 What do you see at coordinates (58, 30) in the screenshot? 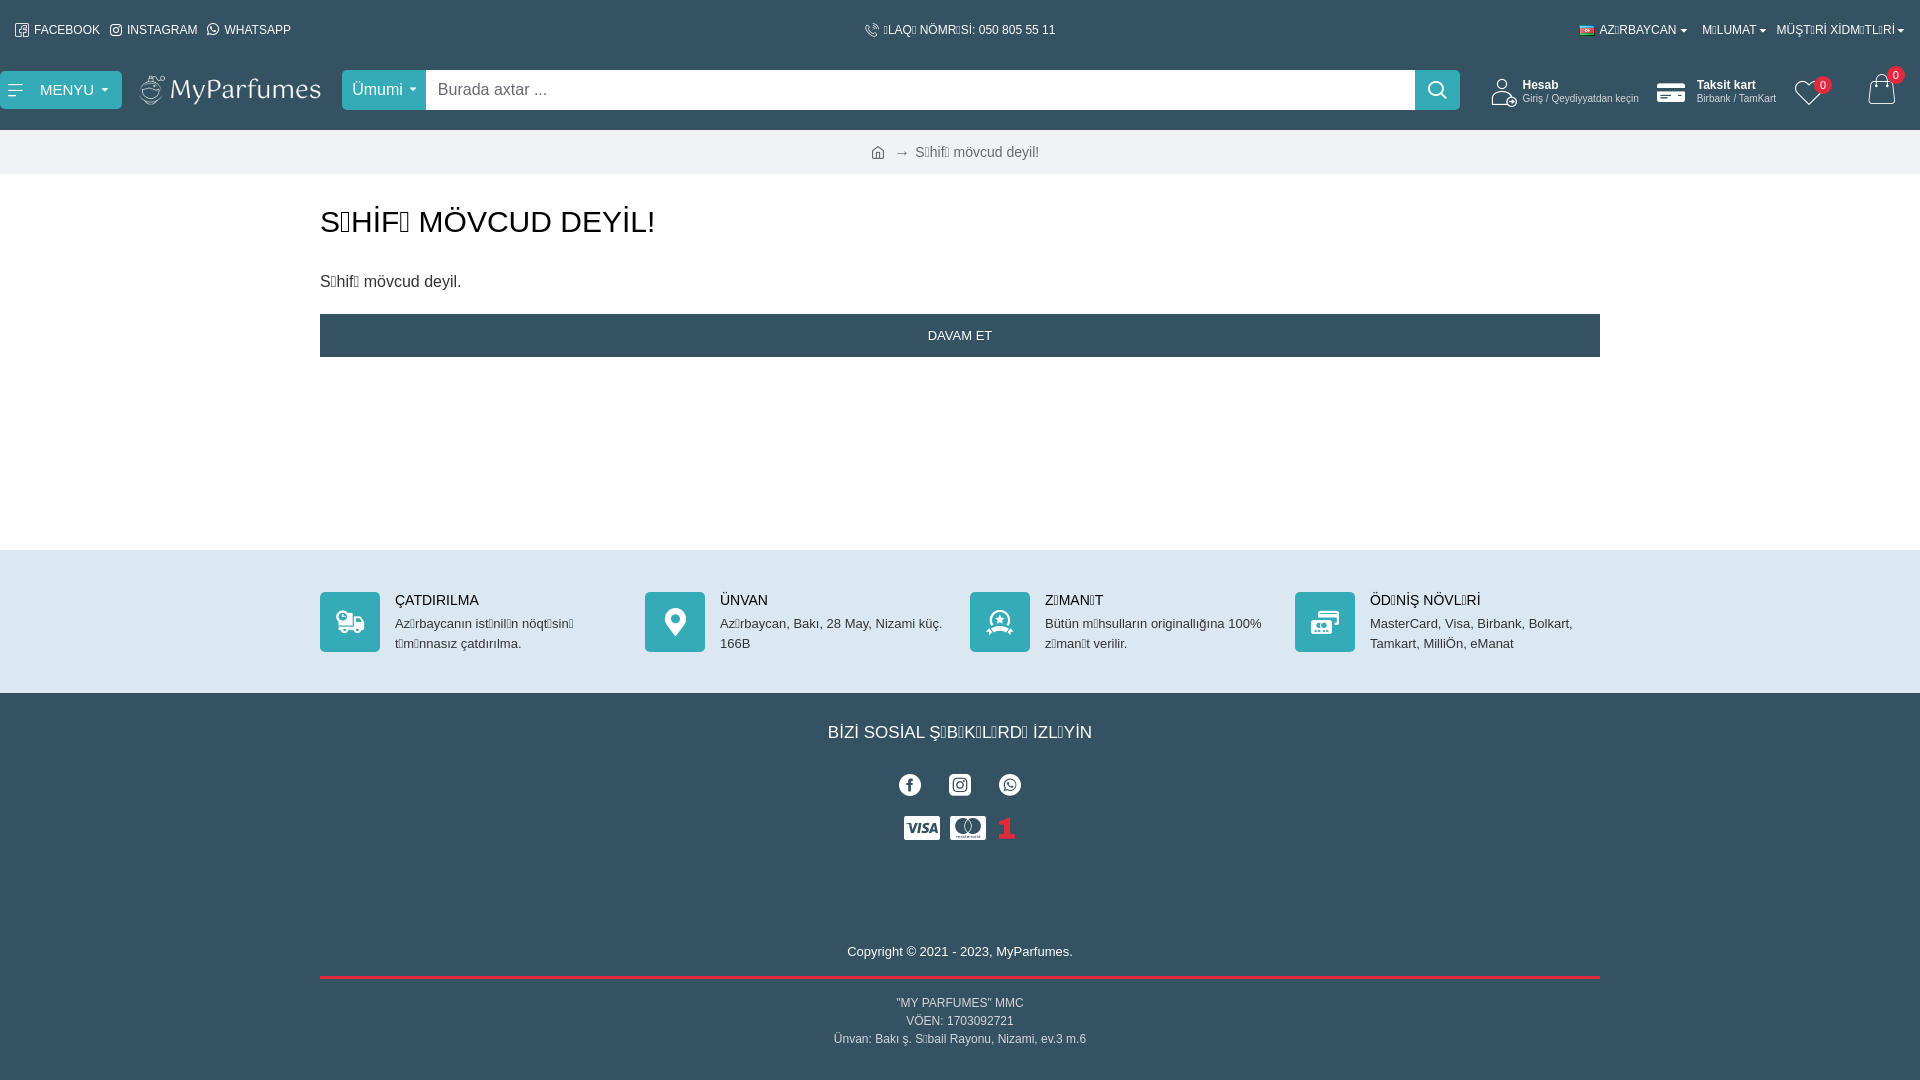
I see `FACEBOOK` at bounding box center [58, 30].